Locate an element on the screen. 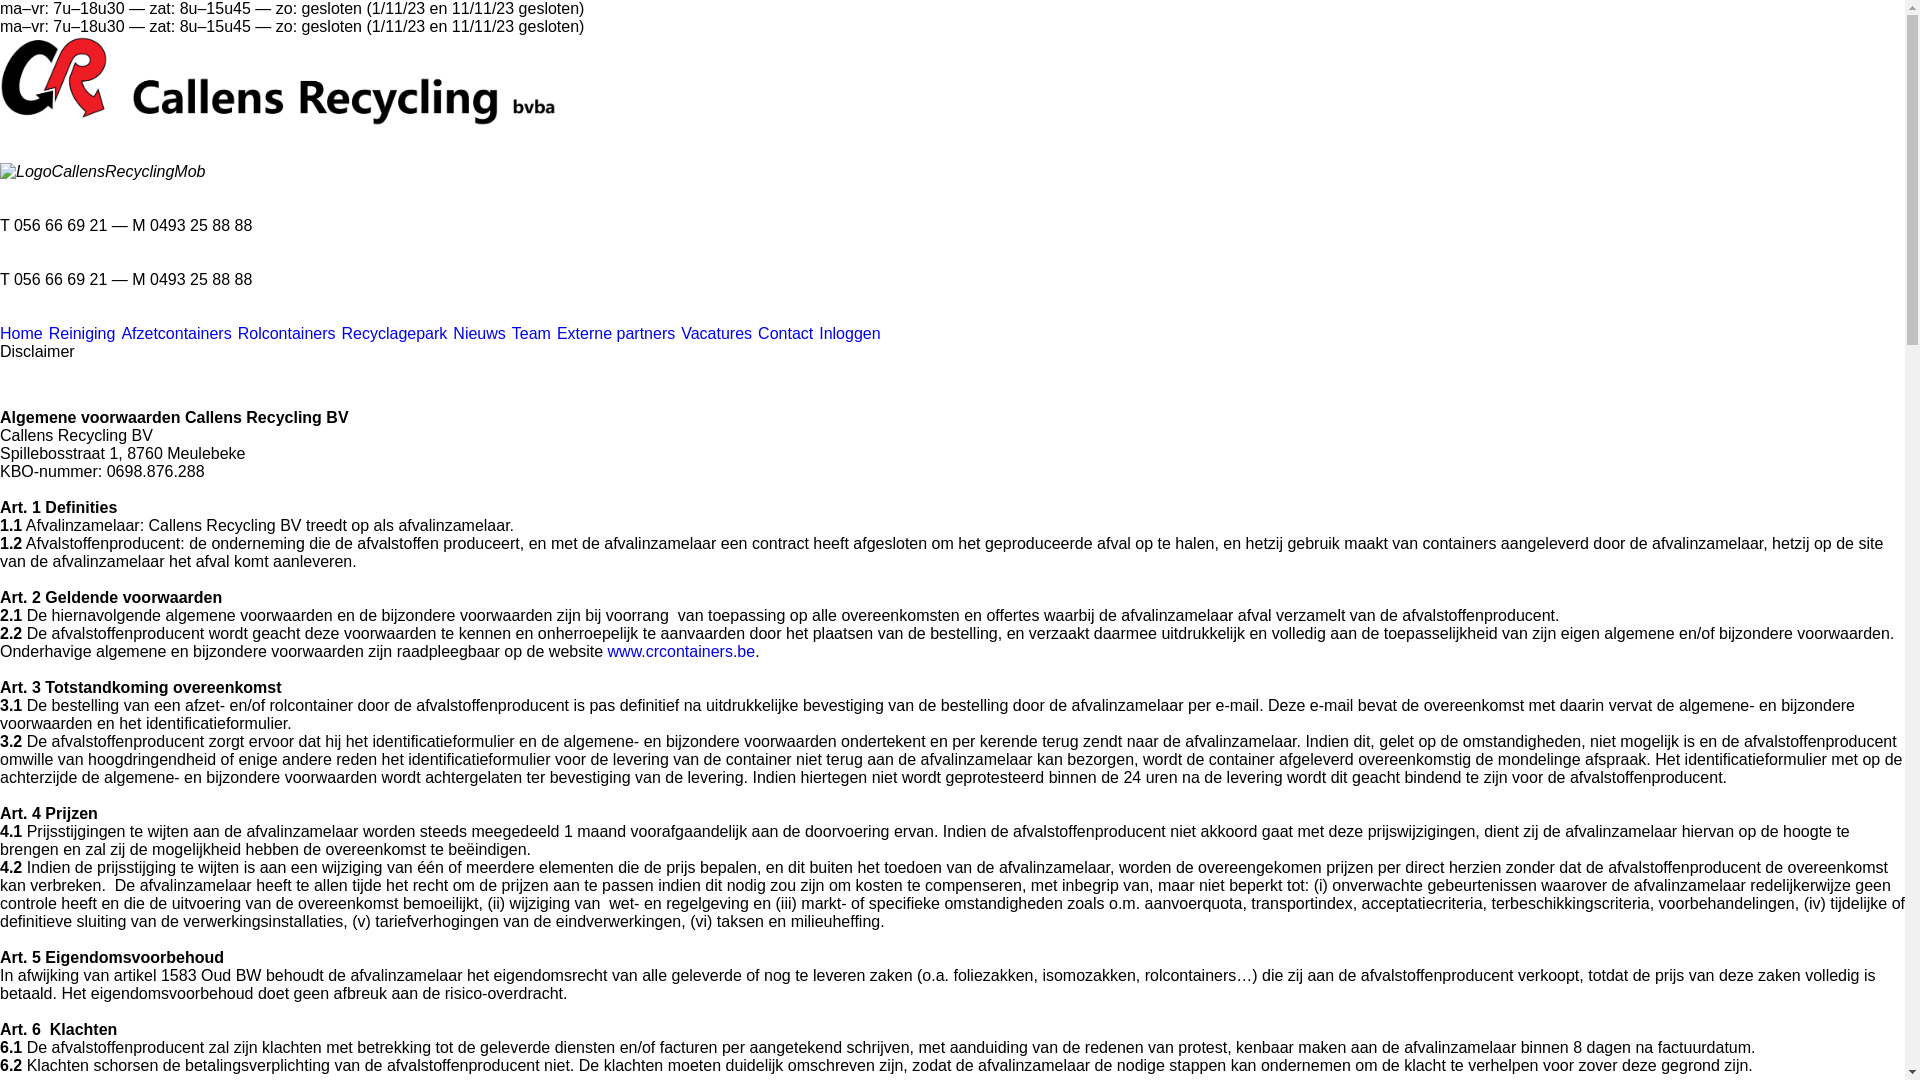 This screenshot has height=1080, width=1920. www.crcontainers.be is located at coordinates (682, 652).